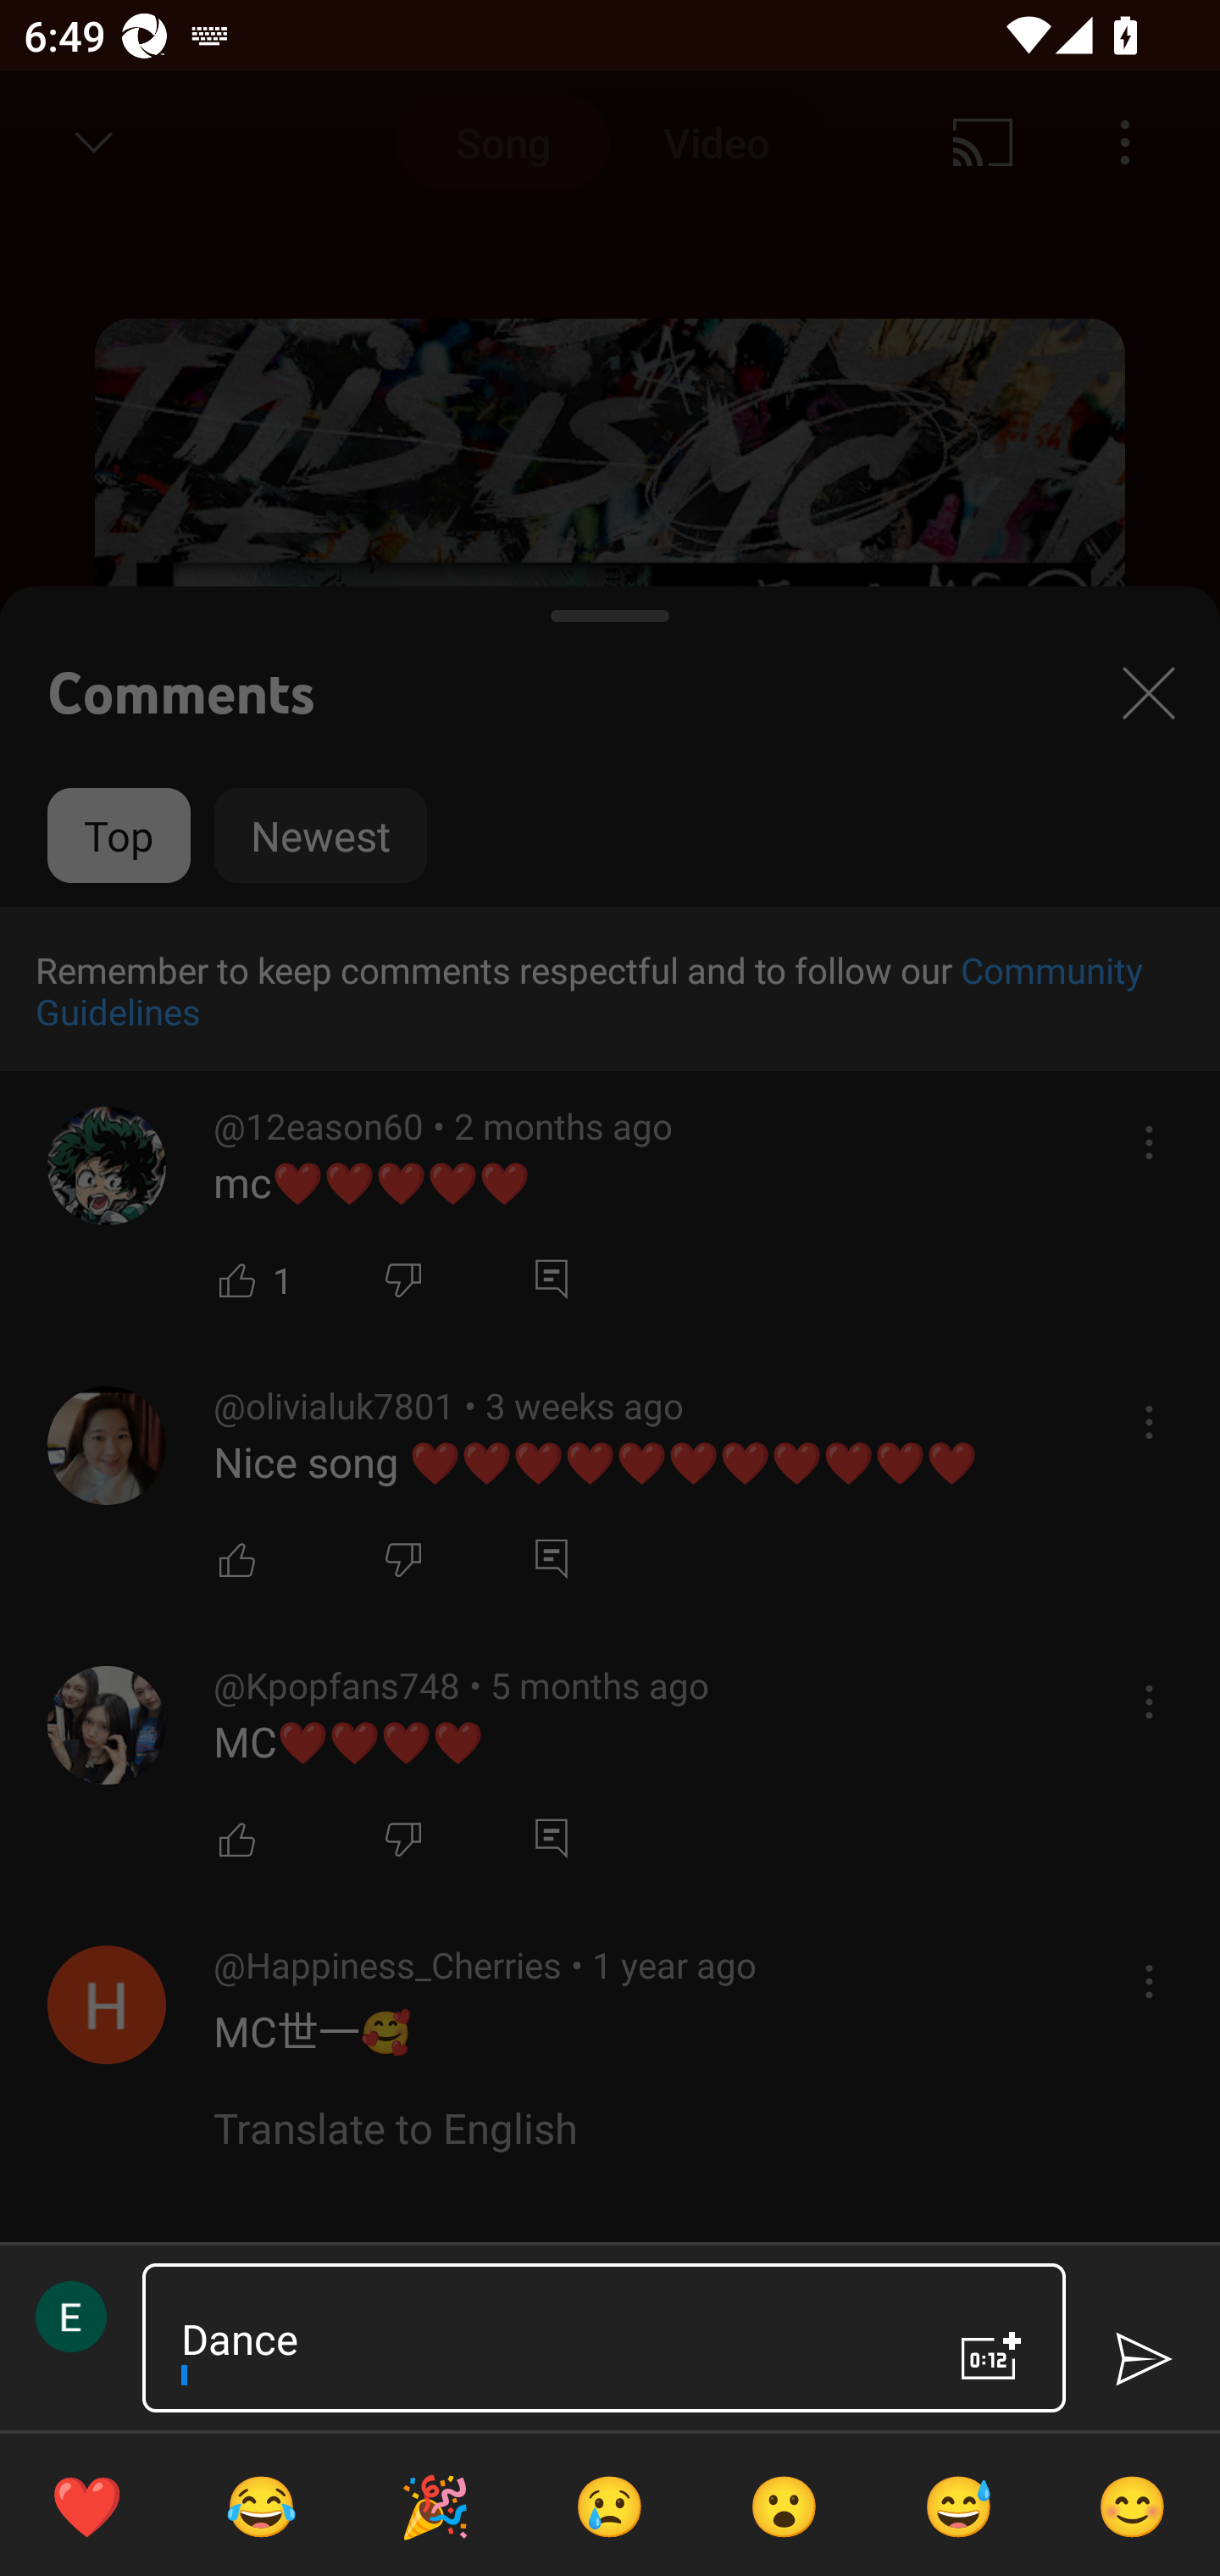 The image size is (1220, 2576). I want to click on Send comment, so click(1142, 2359).